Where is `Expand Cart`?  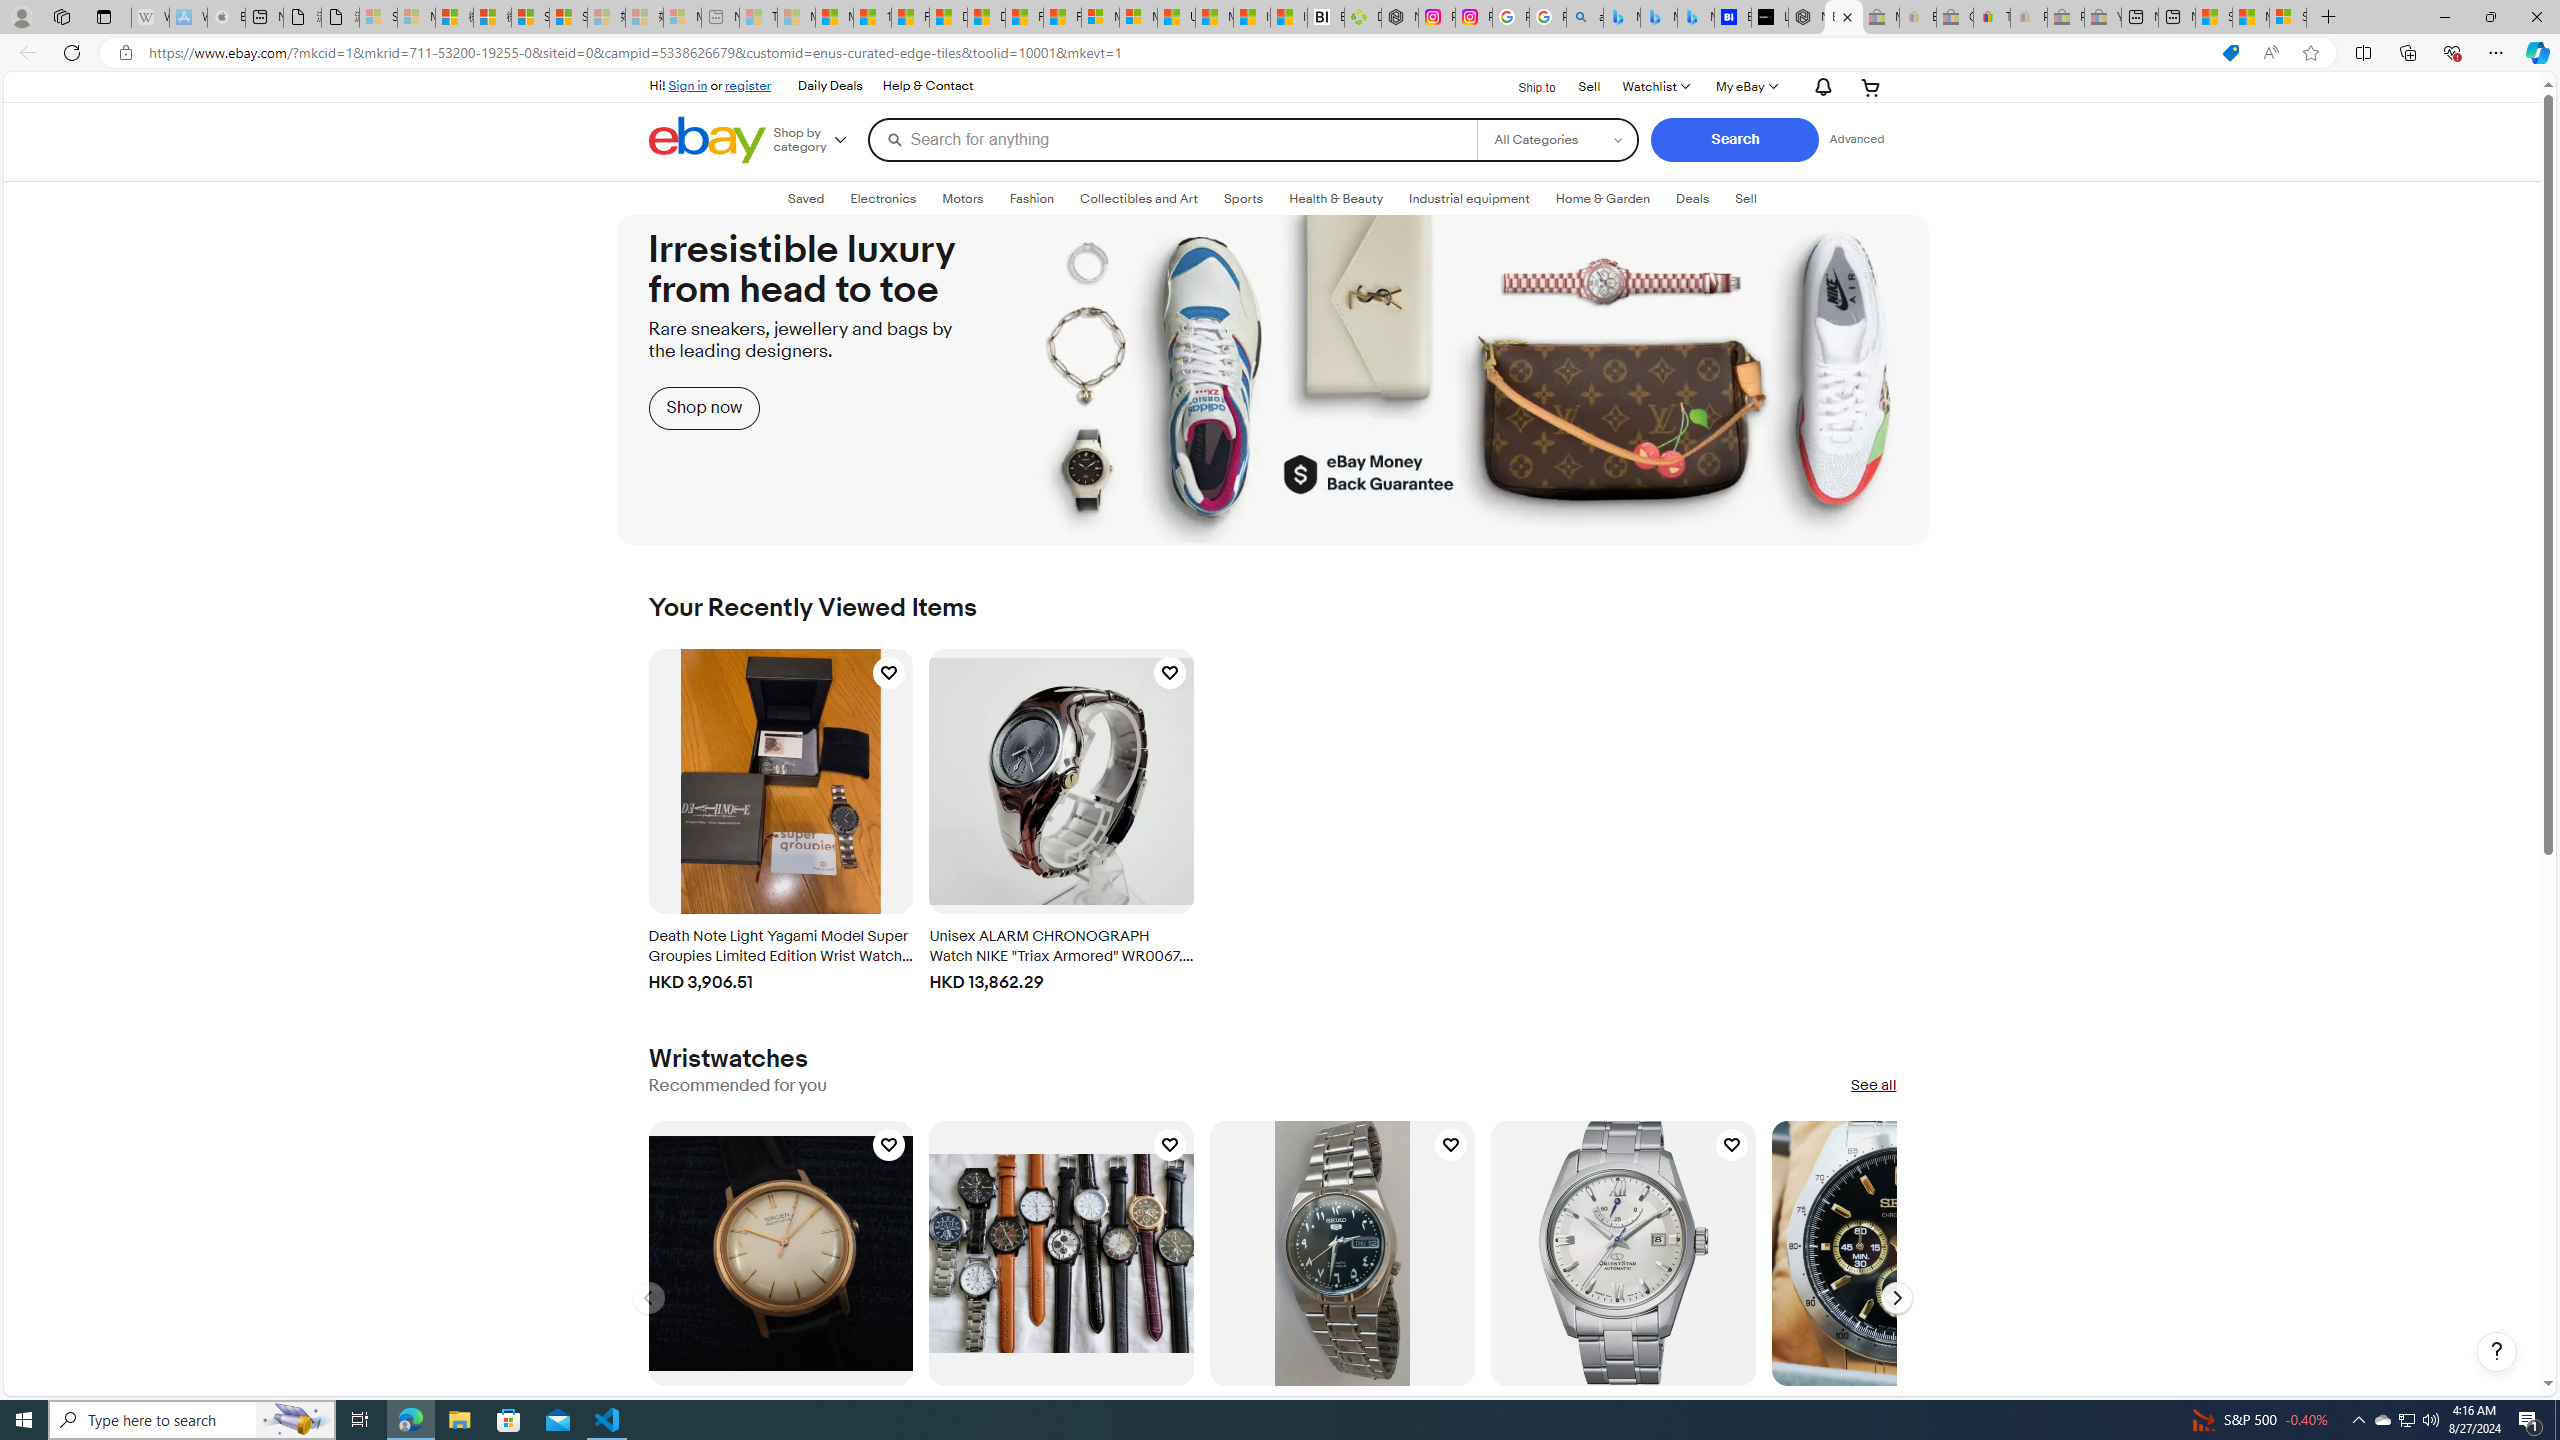 Expand Cart is located at coordinates (1871, 86).